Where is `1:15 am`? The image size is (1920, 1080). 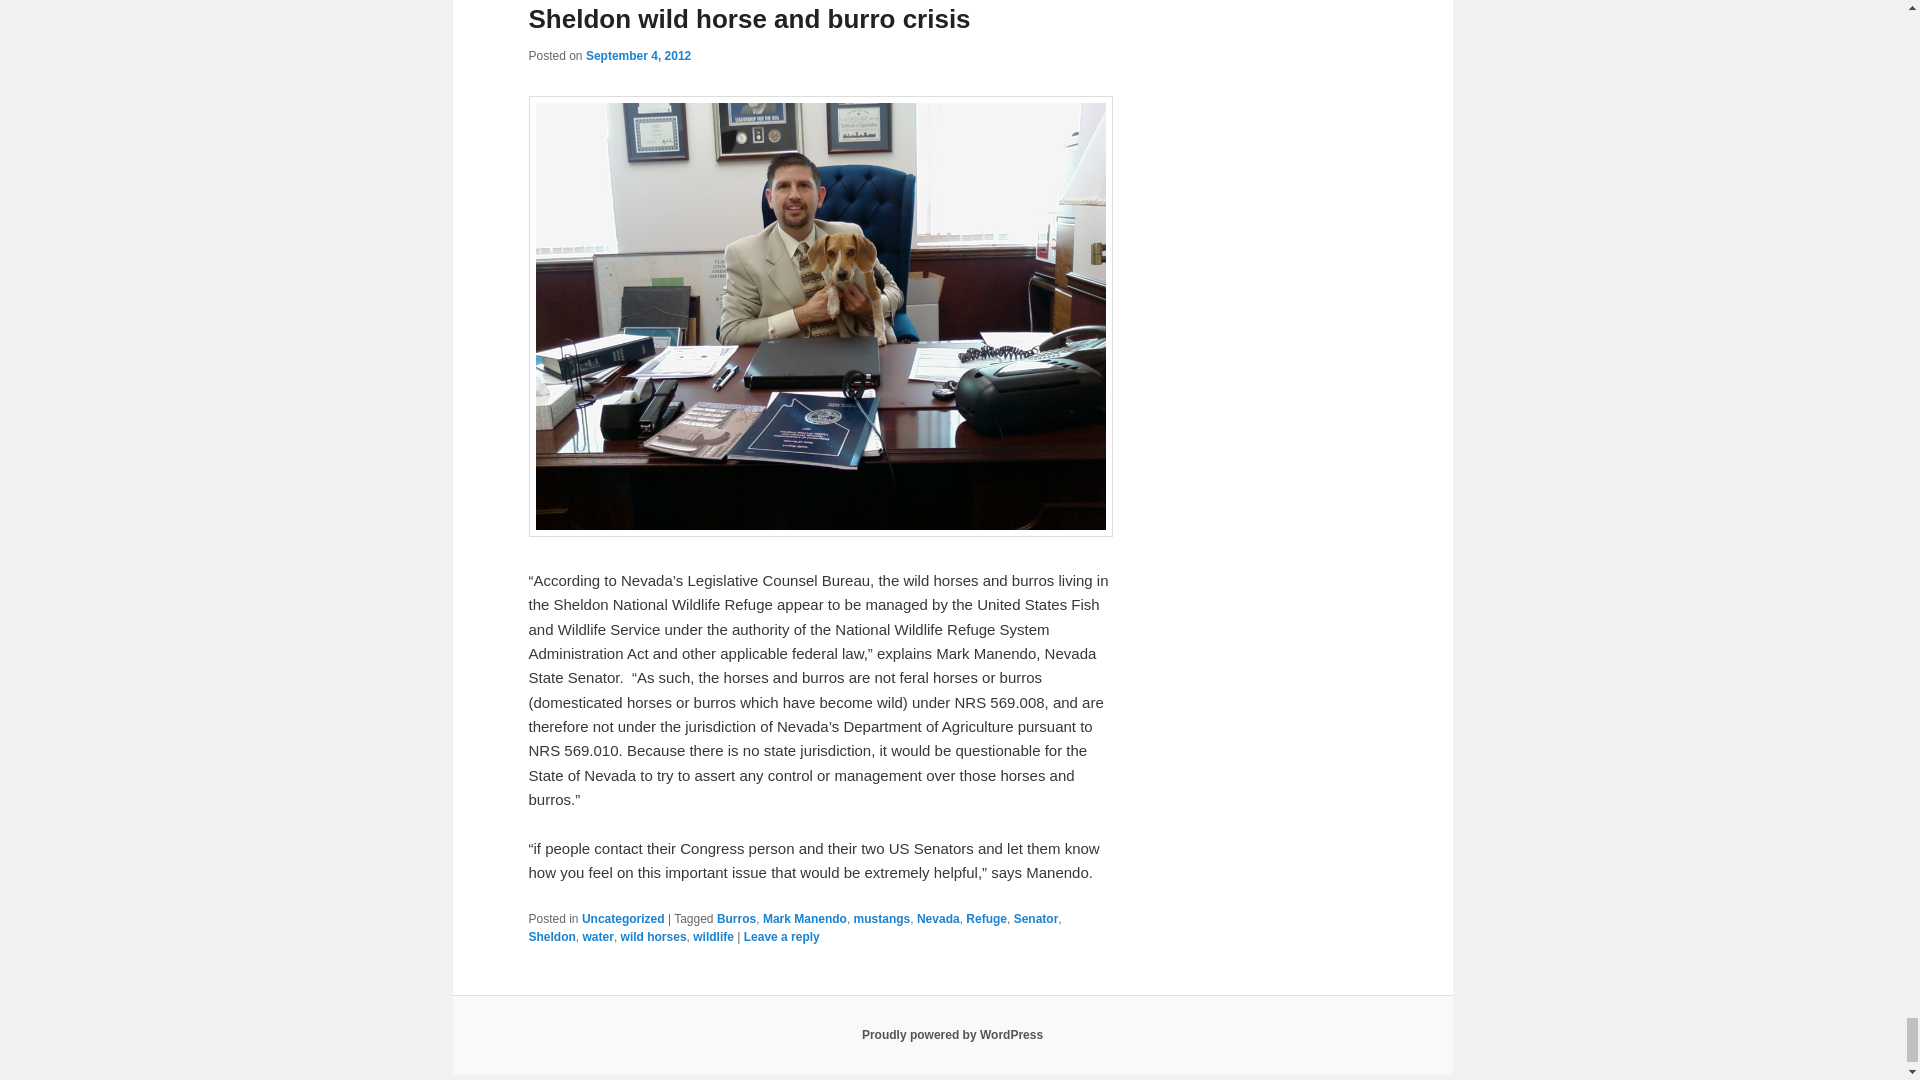
1:15 am is located at coordinates (638, 55).